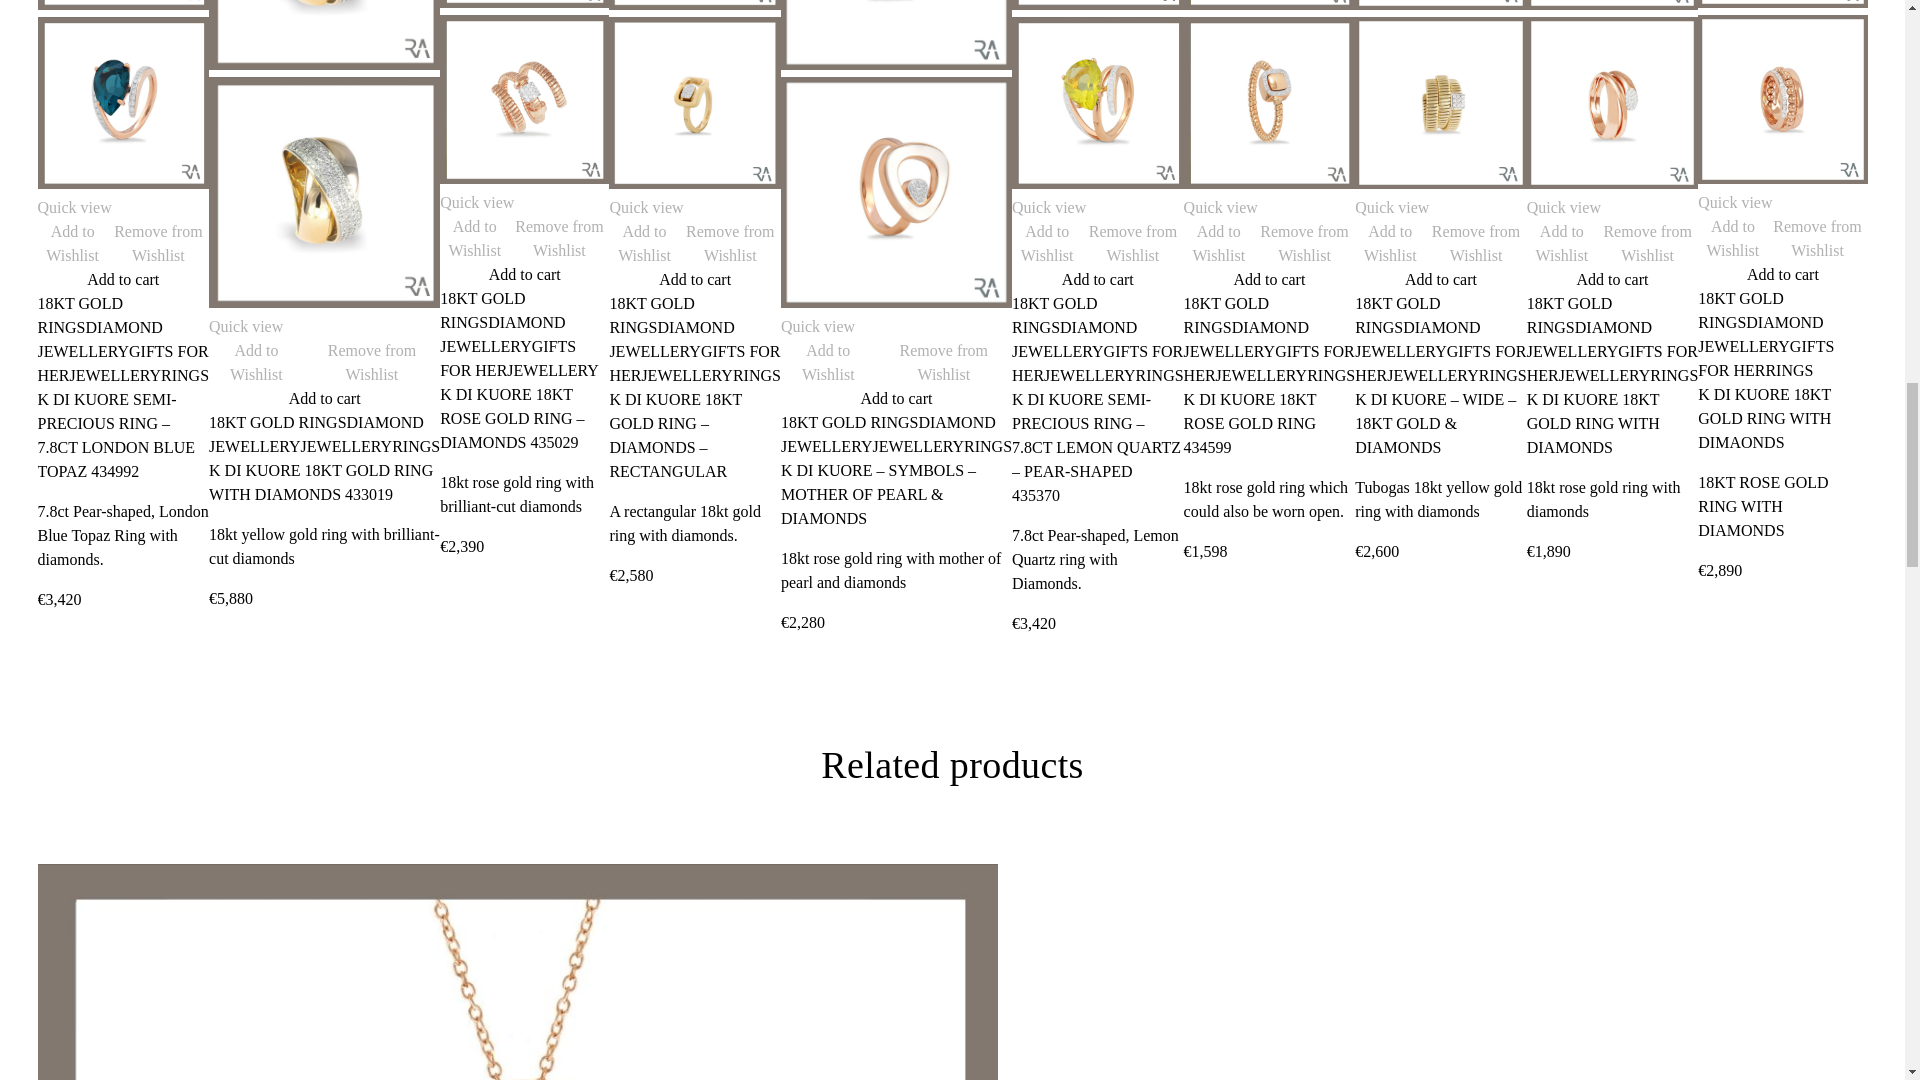 This screenshot has width=1920, height=1080. I want to click on View all posts in DIAMOND JEWELLERY, so click(100, 338).